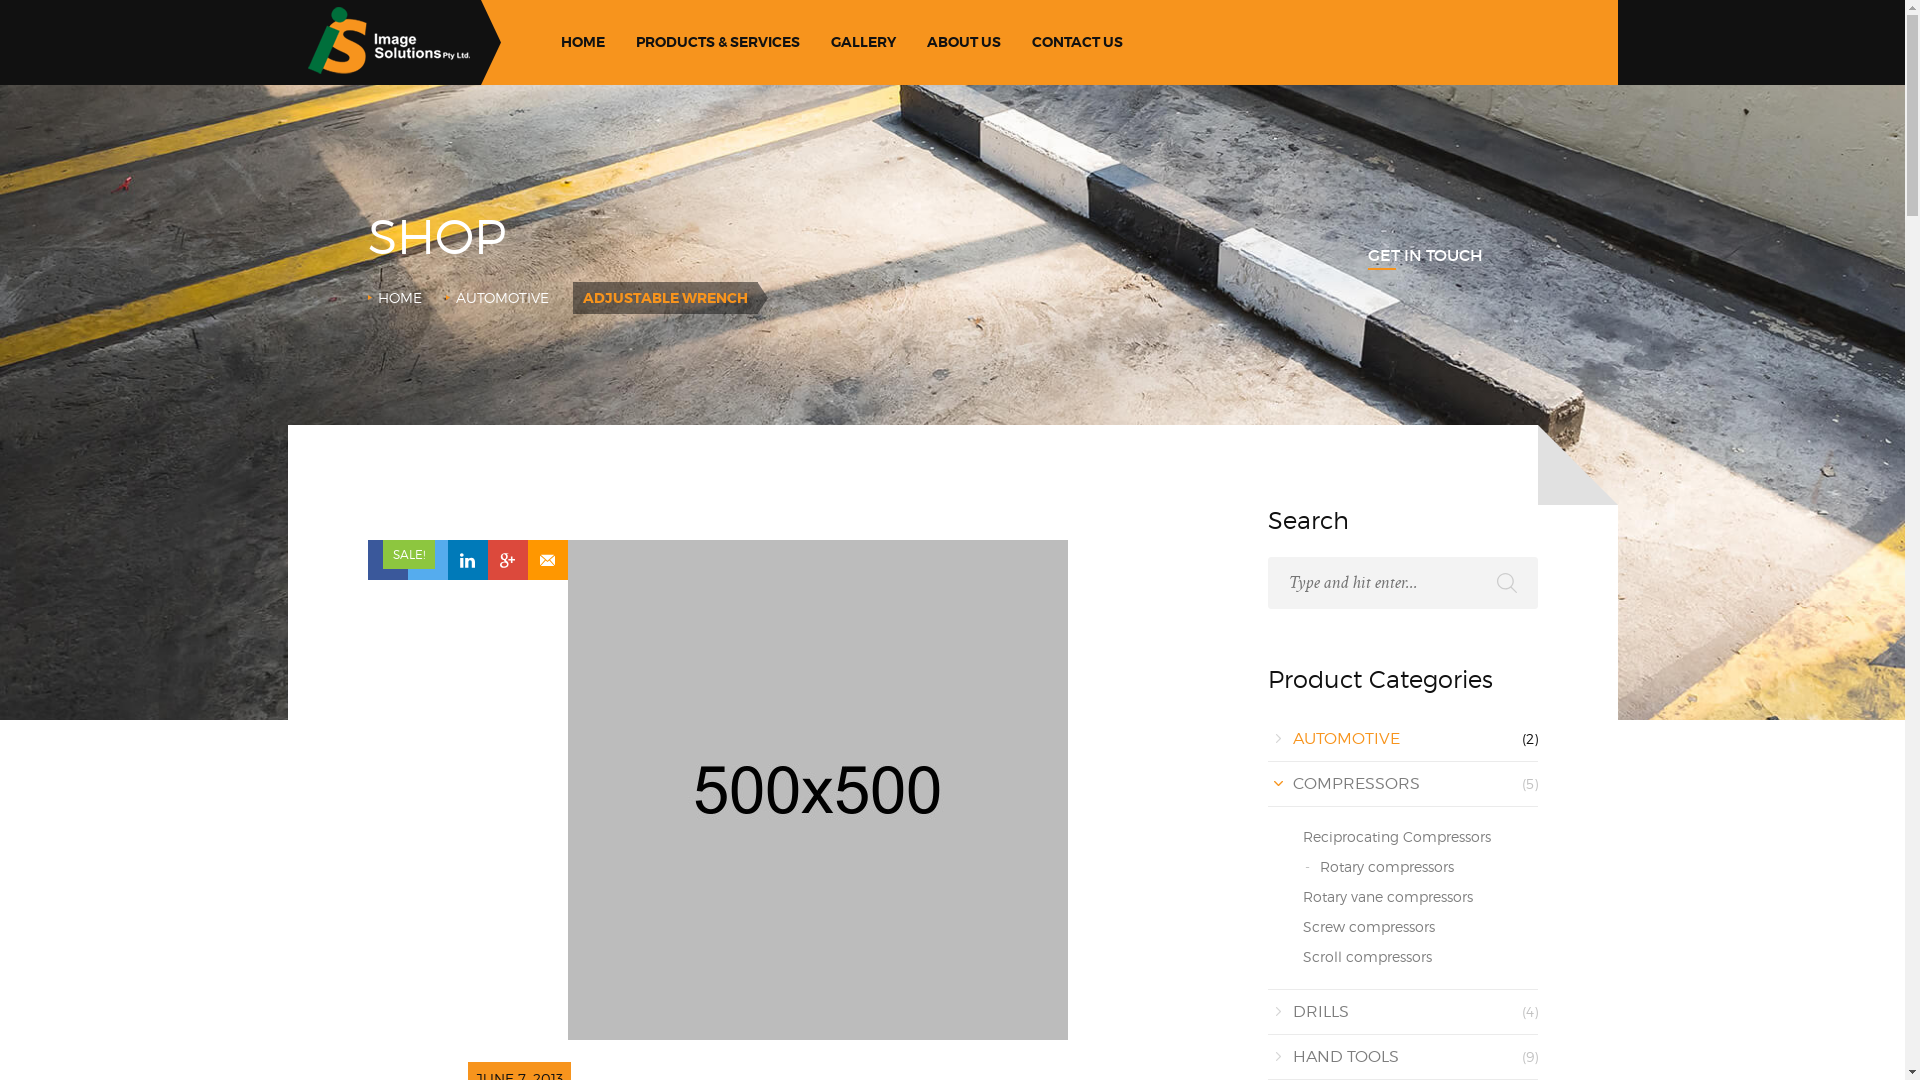 The width and height of the screenshot is (1920, 1080). I want to click on HAND TOOLS, so click(1345, 1056).